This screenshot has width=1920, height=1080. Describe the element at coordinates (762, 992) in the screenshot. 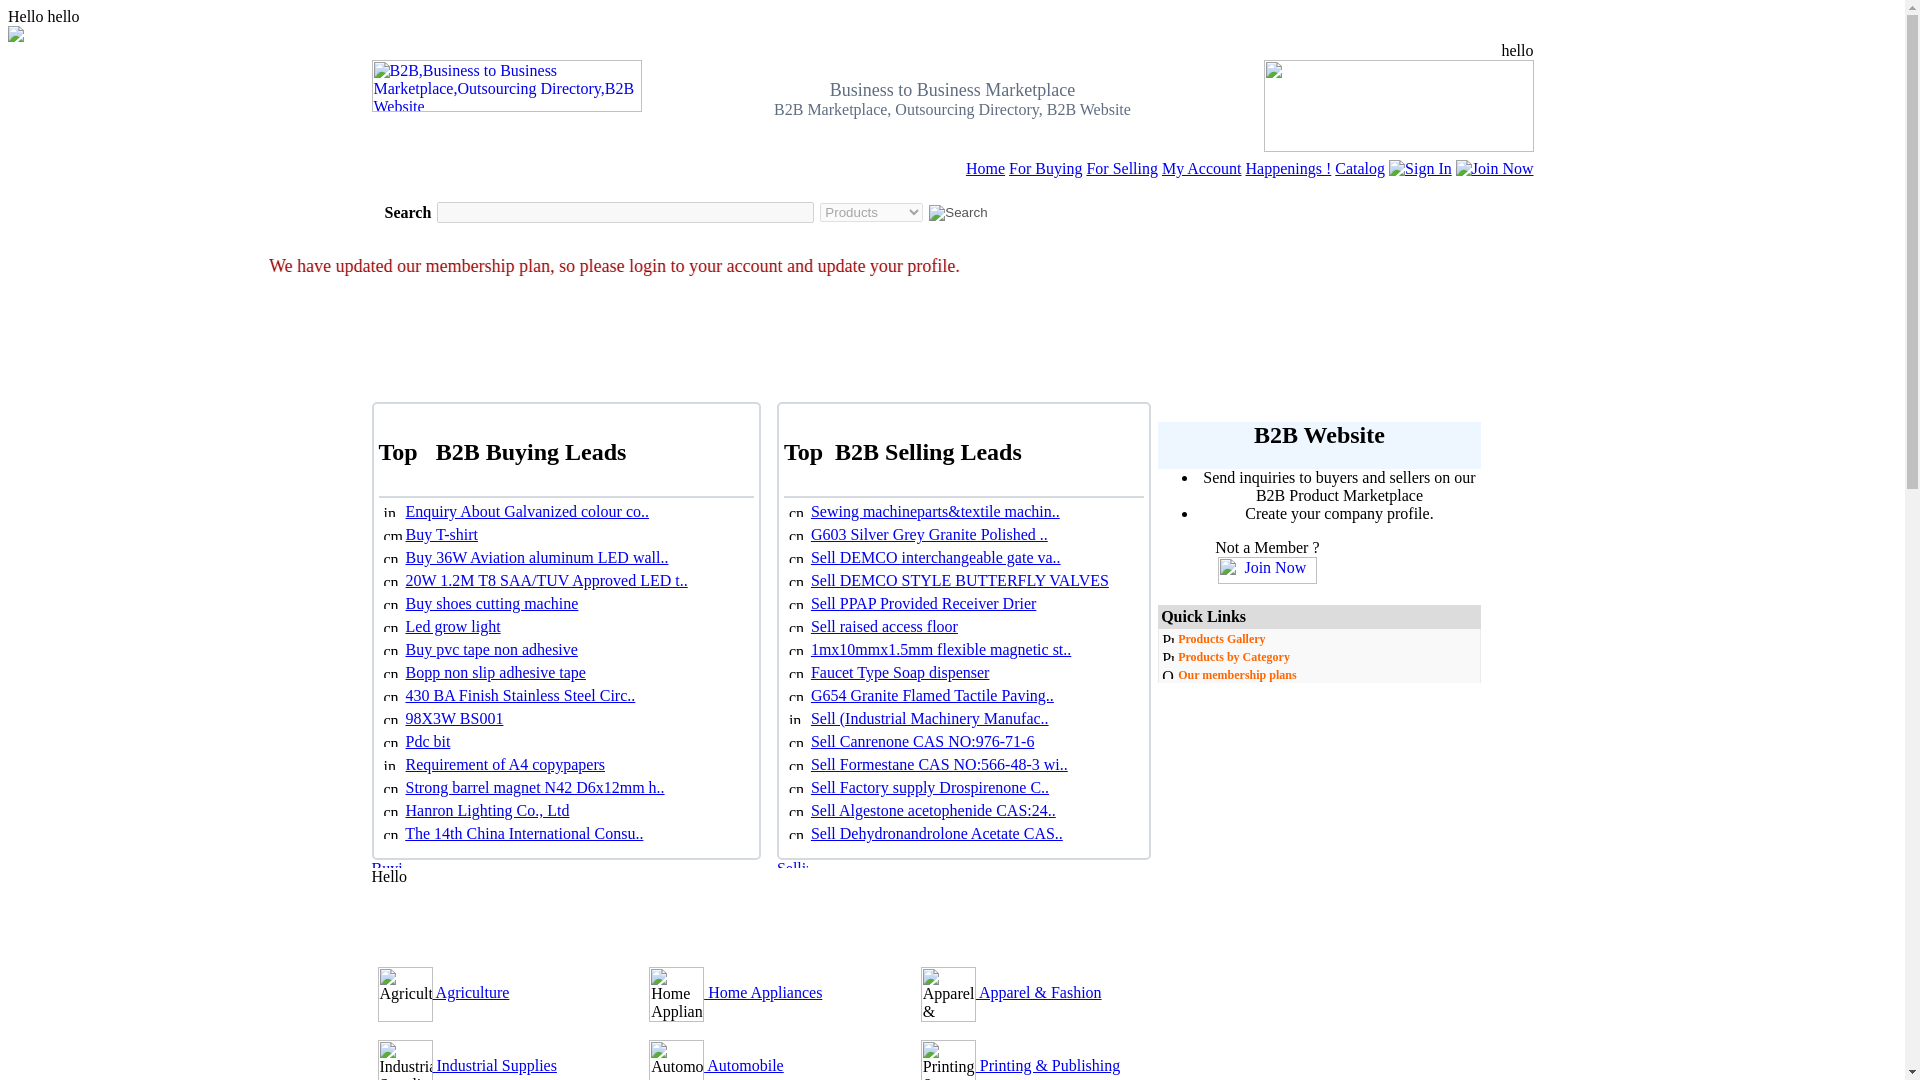

I see `Home Appliances` at that location.